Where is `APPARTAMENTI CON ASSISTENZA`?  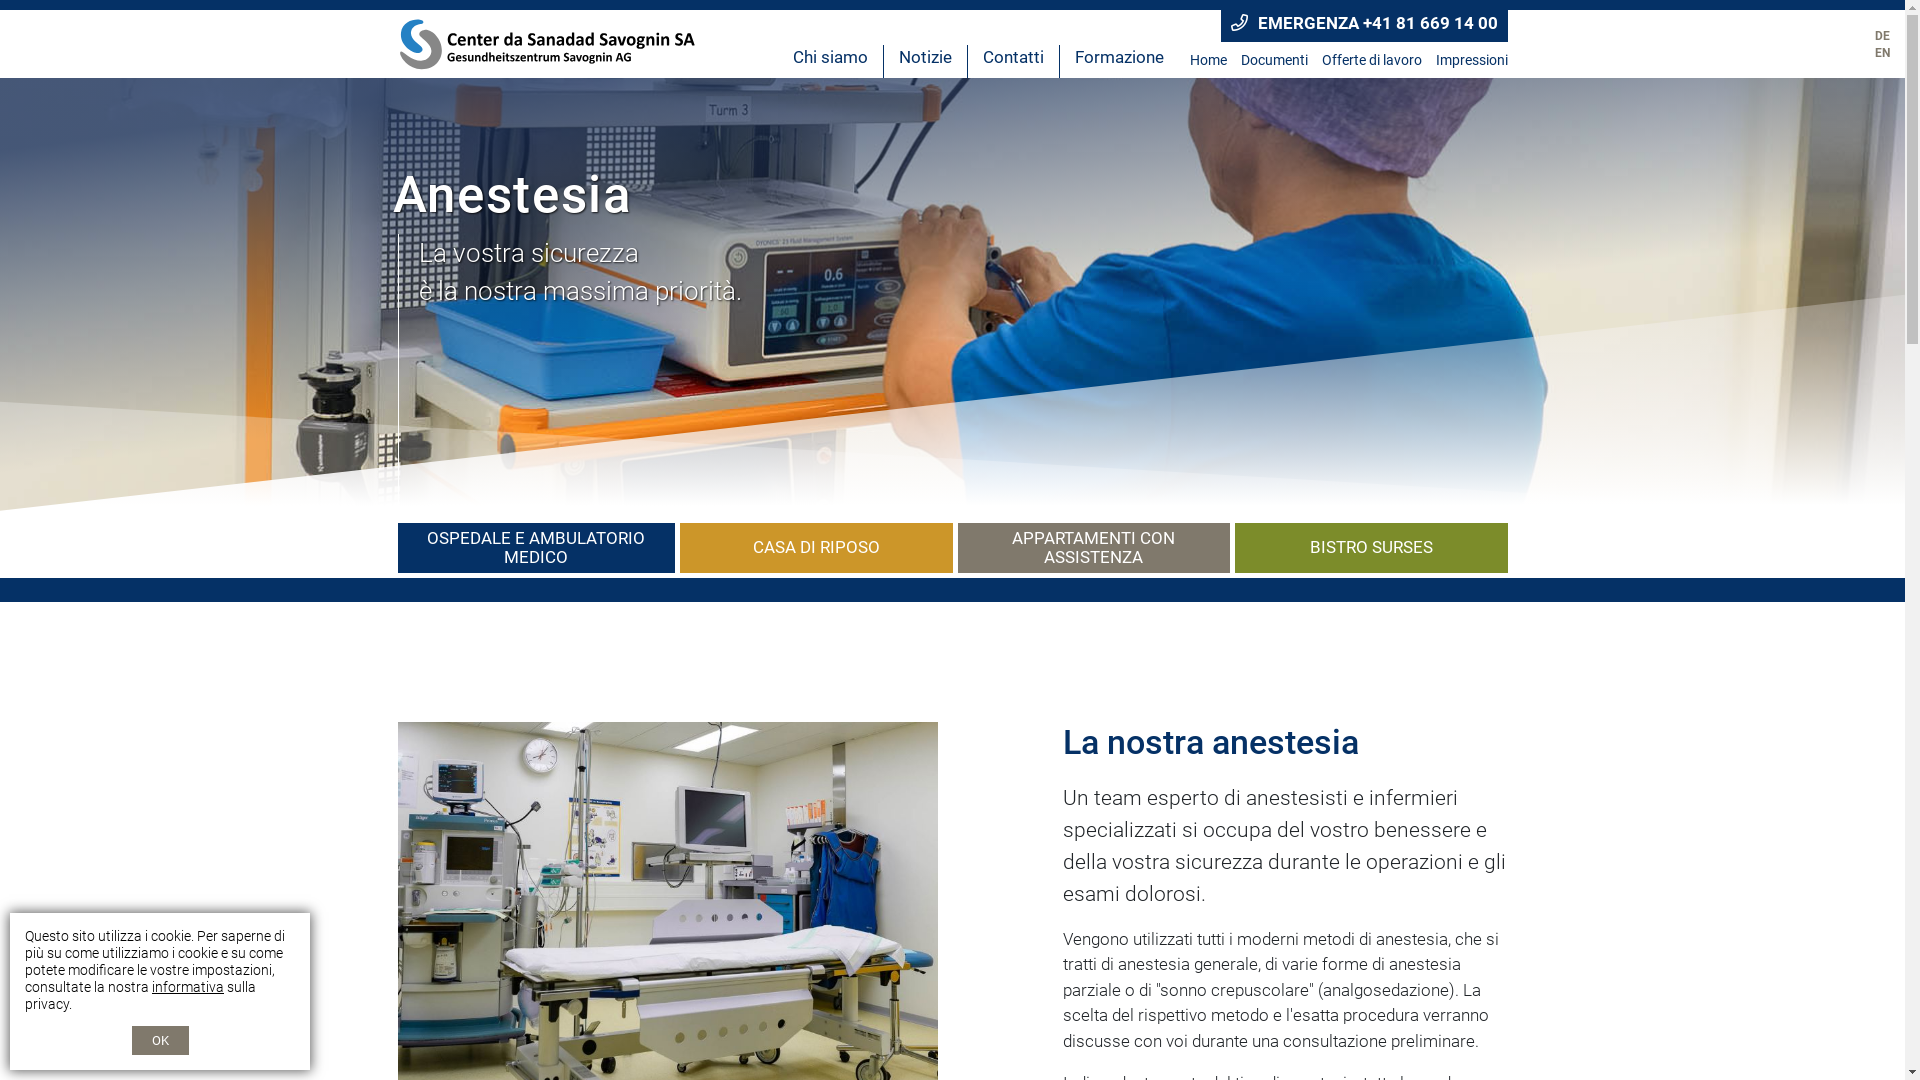 APPARTAMENTI CON ASSISTENZA is located at coordinates (1094, 548).